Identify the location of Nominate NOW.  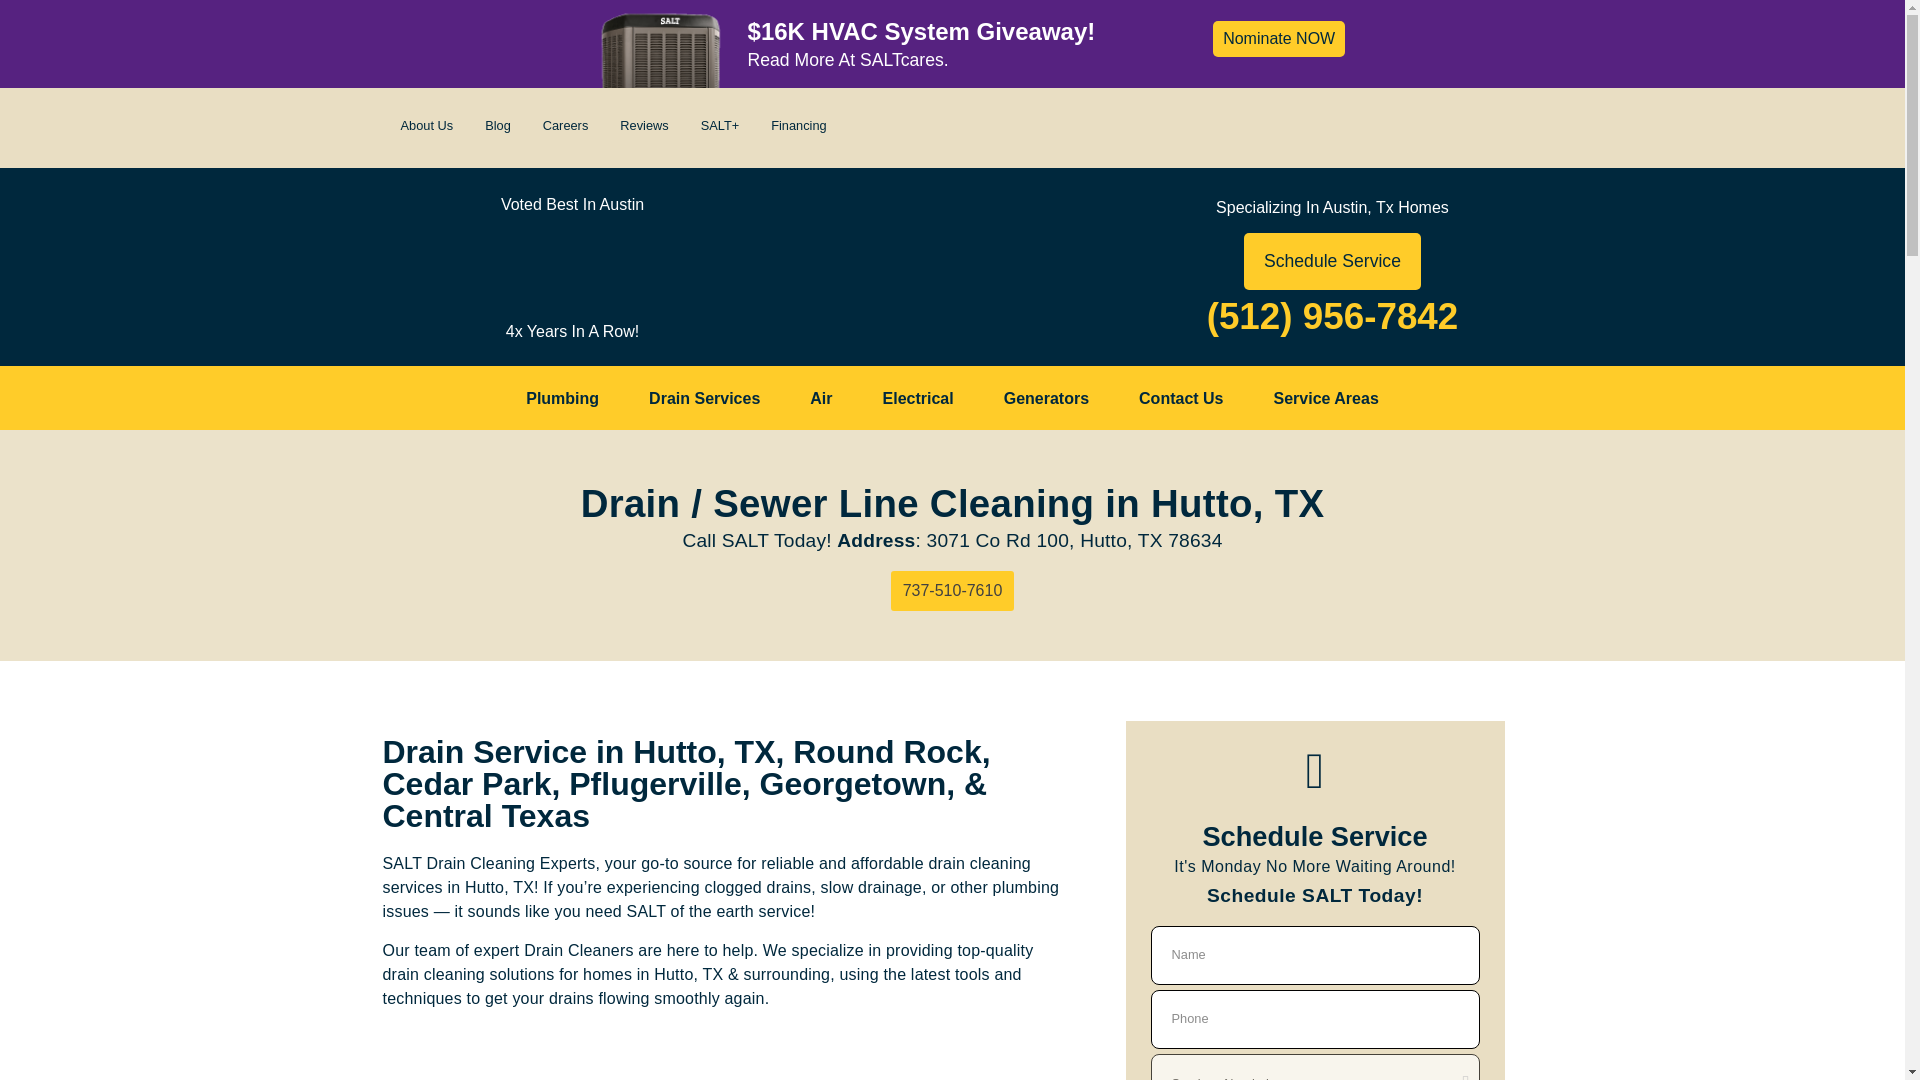
(1279, 38).